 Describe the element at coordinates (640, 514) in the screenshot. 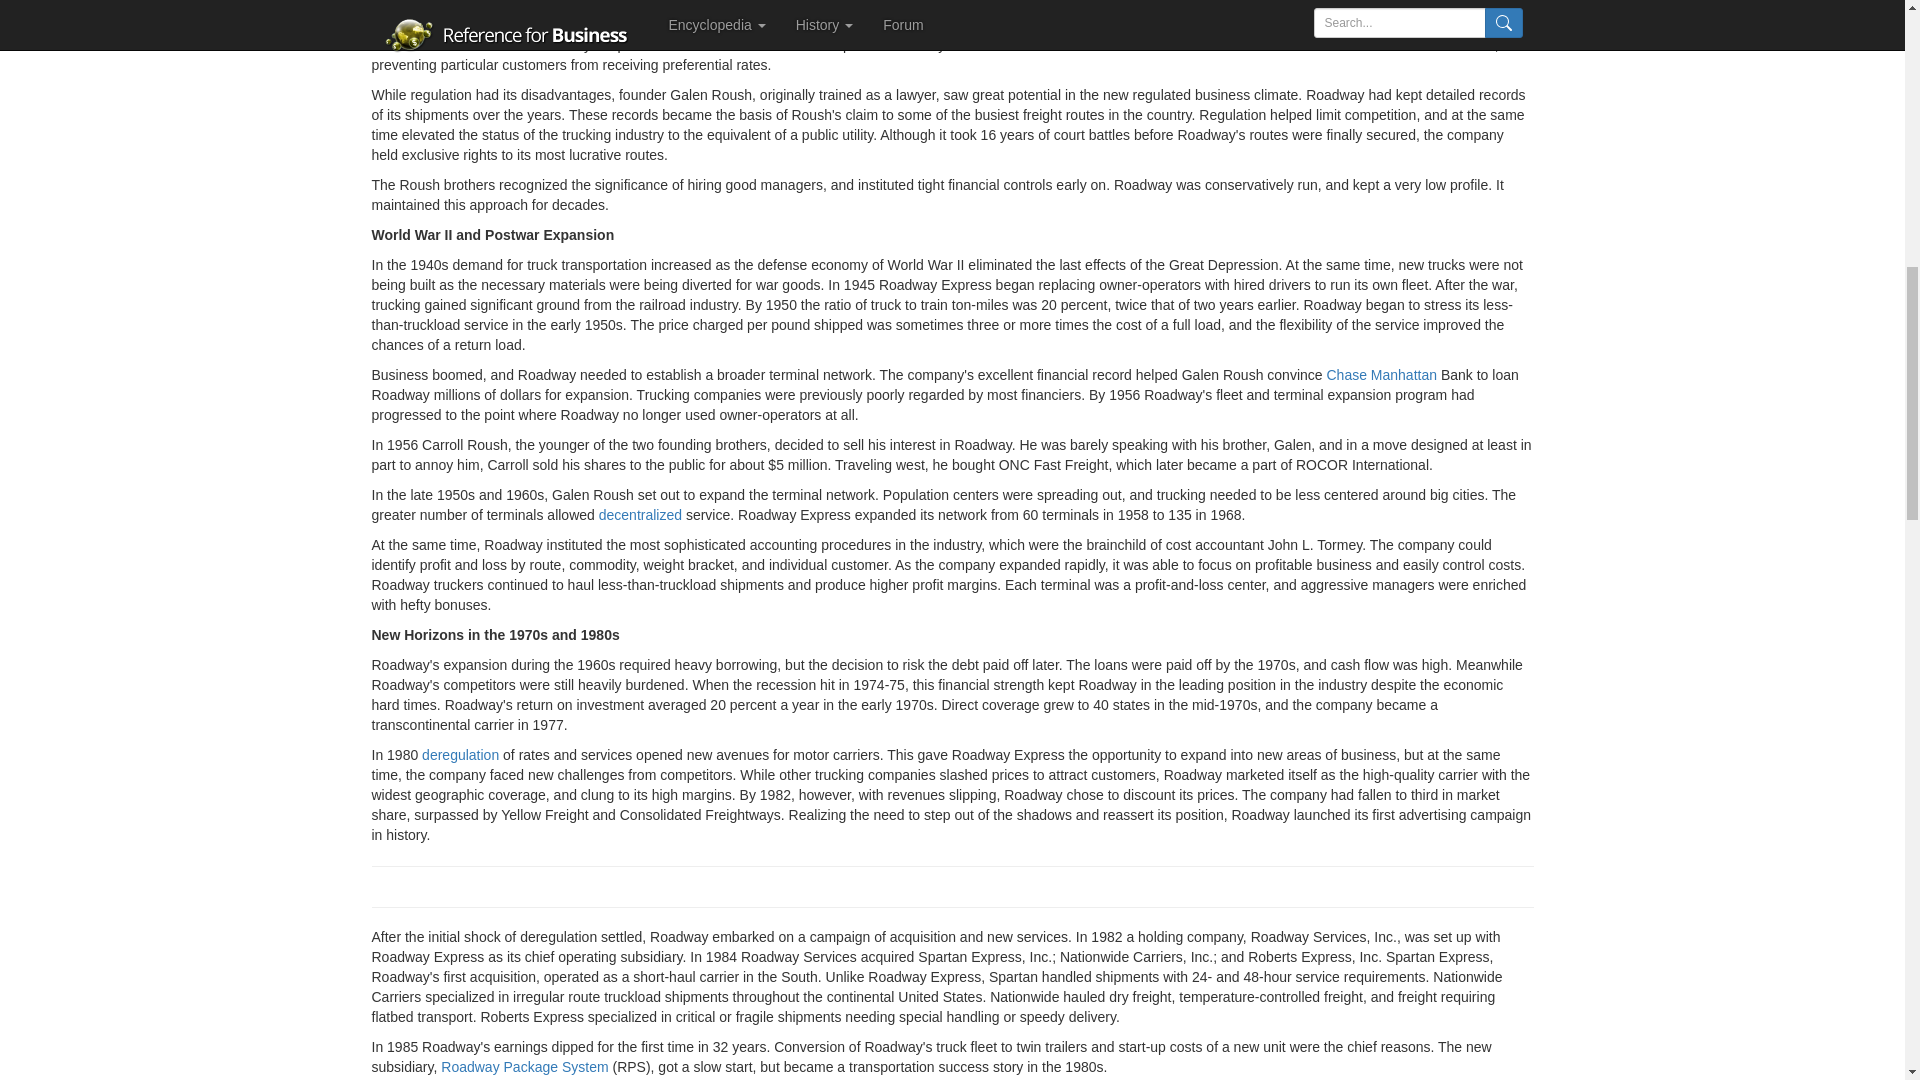

I see `decentralized` at that location.